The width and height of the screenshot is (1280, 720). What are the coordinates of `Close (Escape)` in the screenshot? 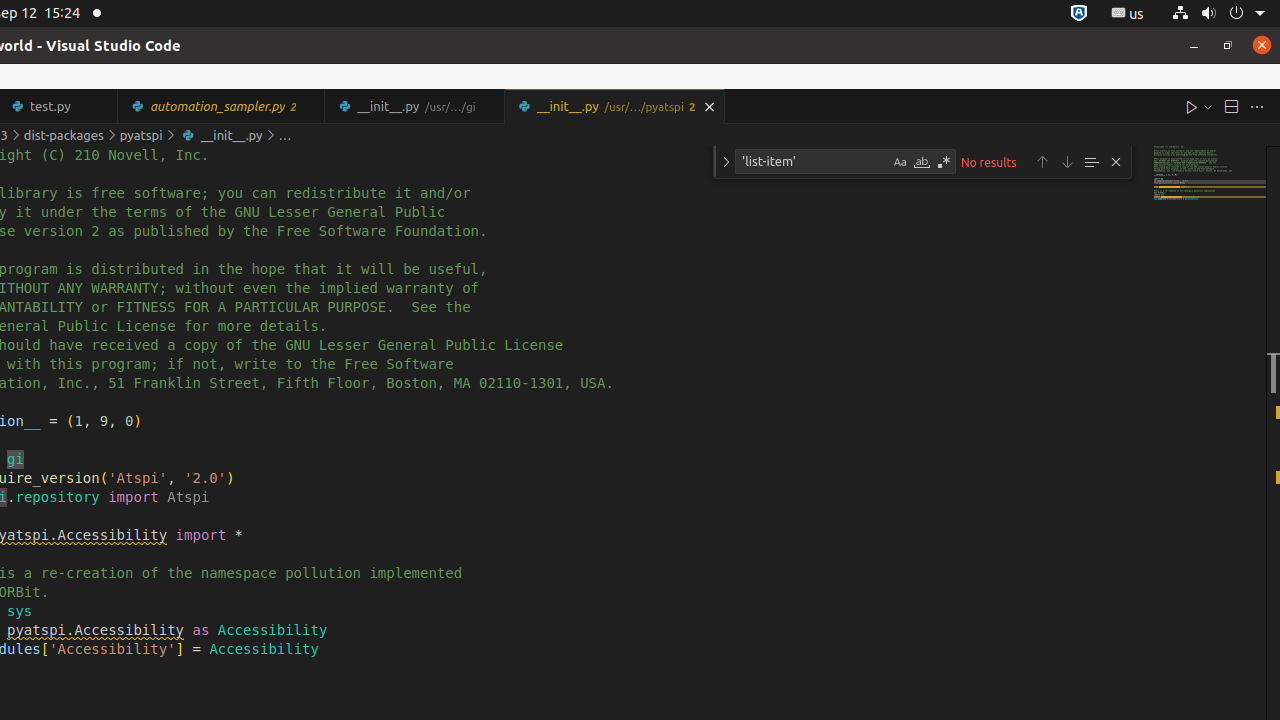 It's located at (1116, 162).